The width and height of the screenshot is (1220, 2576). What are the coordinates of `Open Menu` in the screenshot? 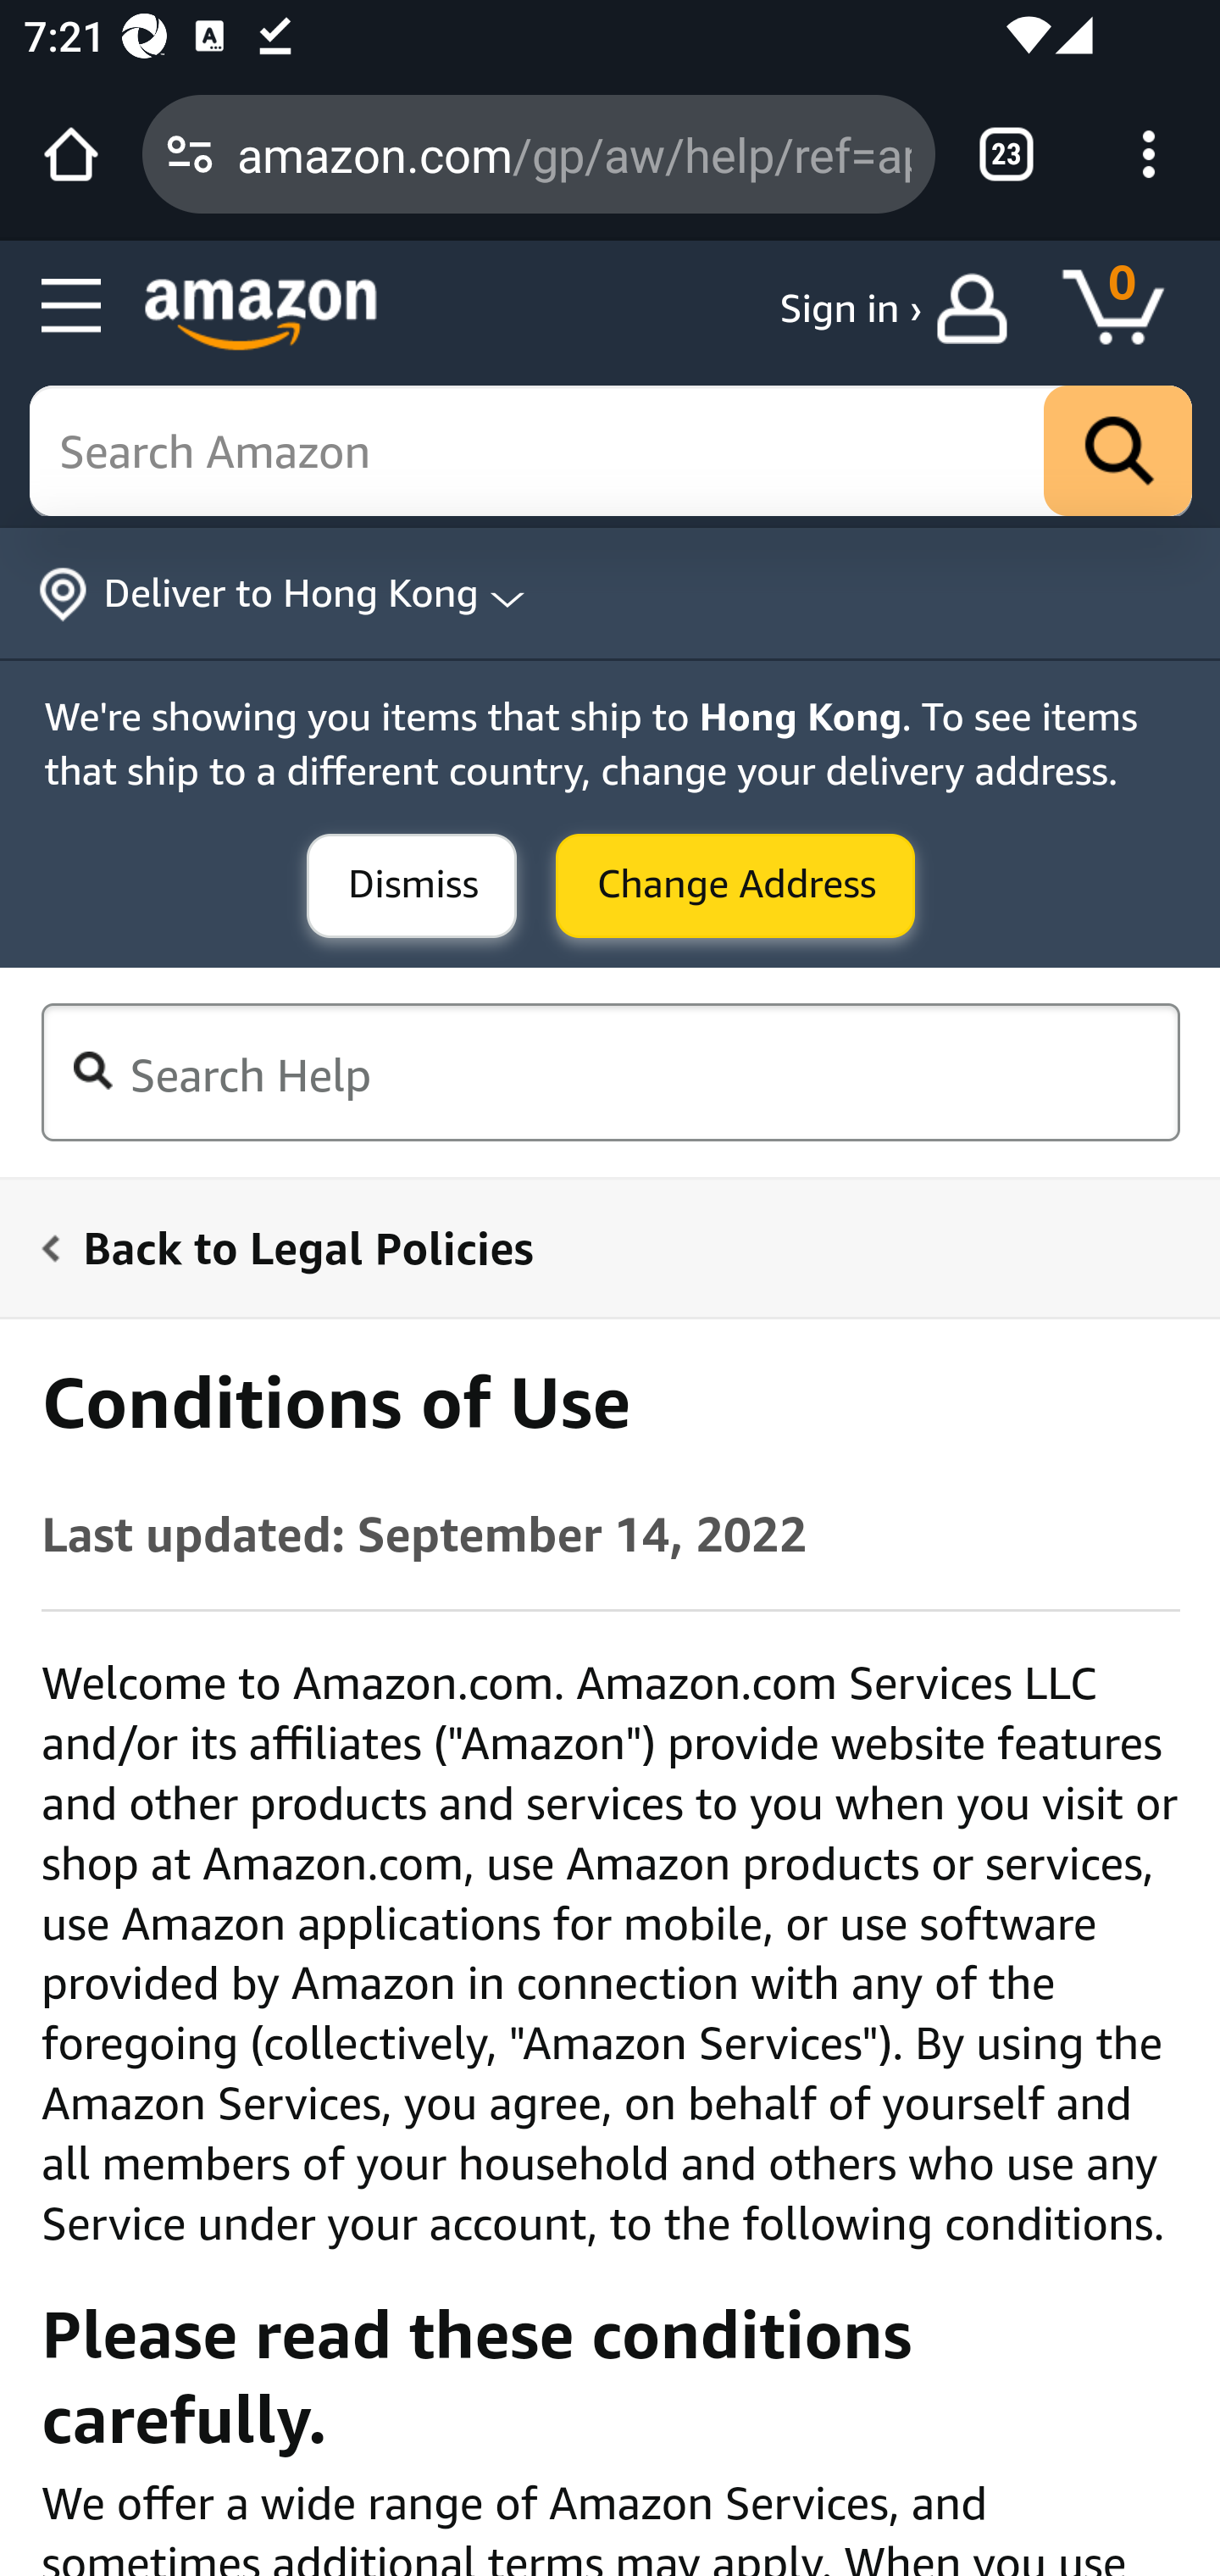 It's located at (73, 307).